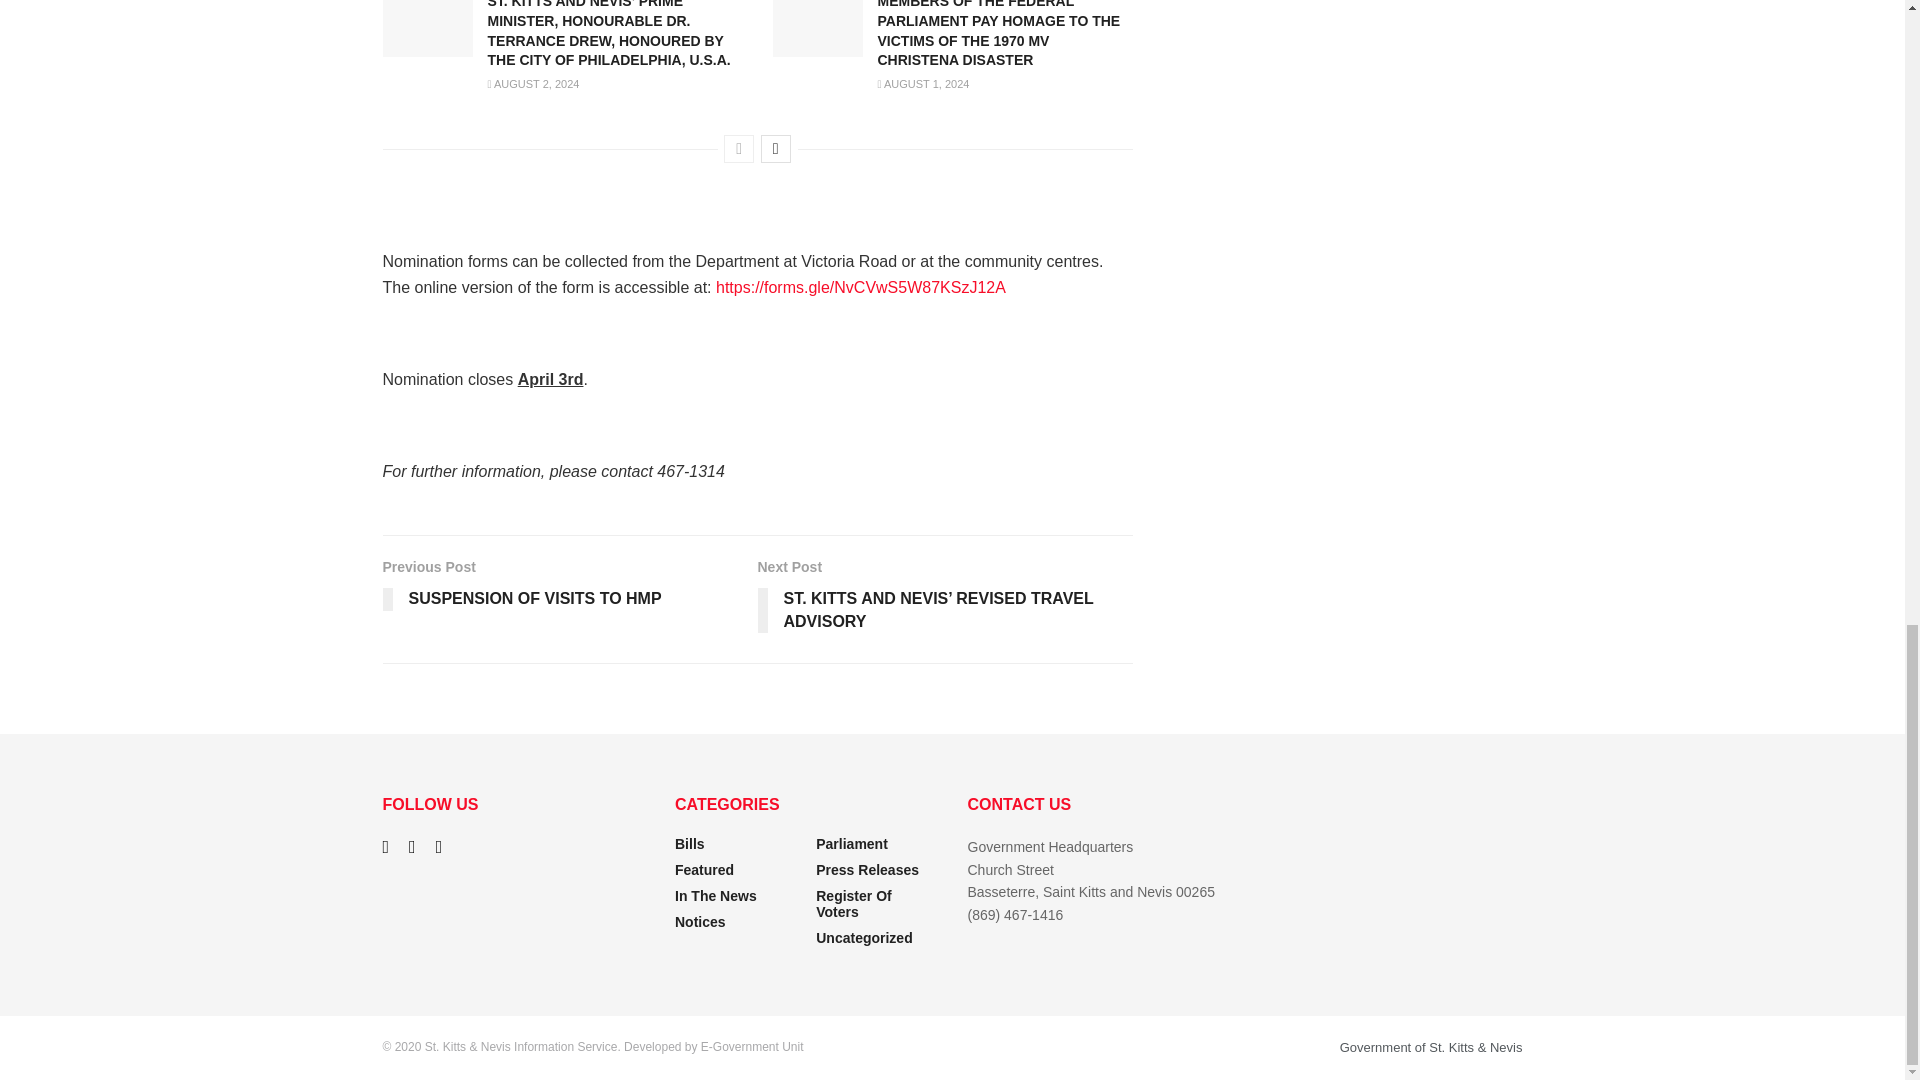 Image resolution: width=1920 pixels, height=1080 pixels. What do you see at coordinates (738, 149) in the screenshot?
I see `Previous` at bounding box center [738, 149].